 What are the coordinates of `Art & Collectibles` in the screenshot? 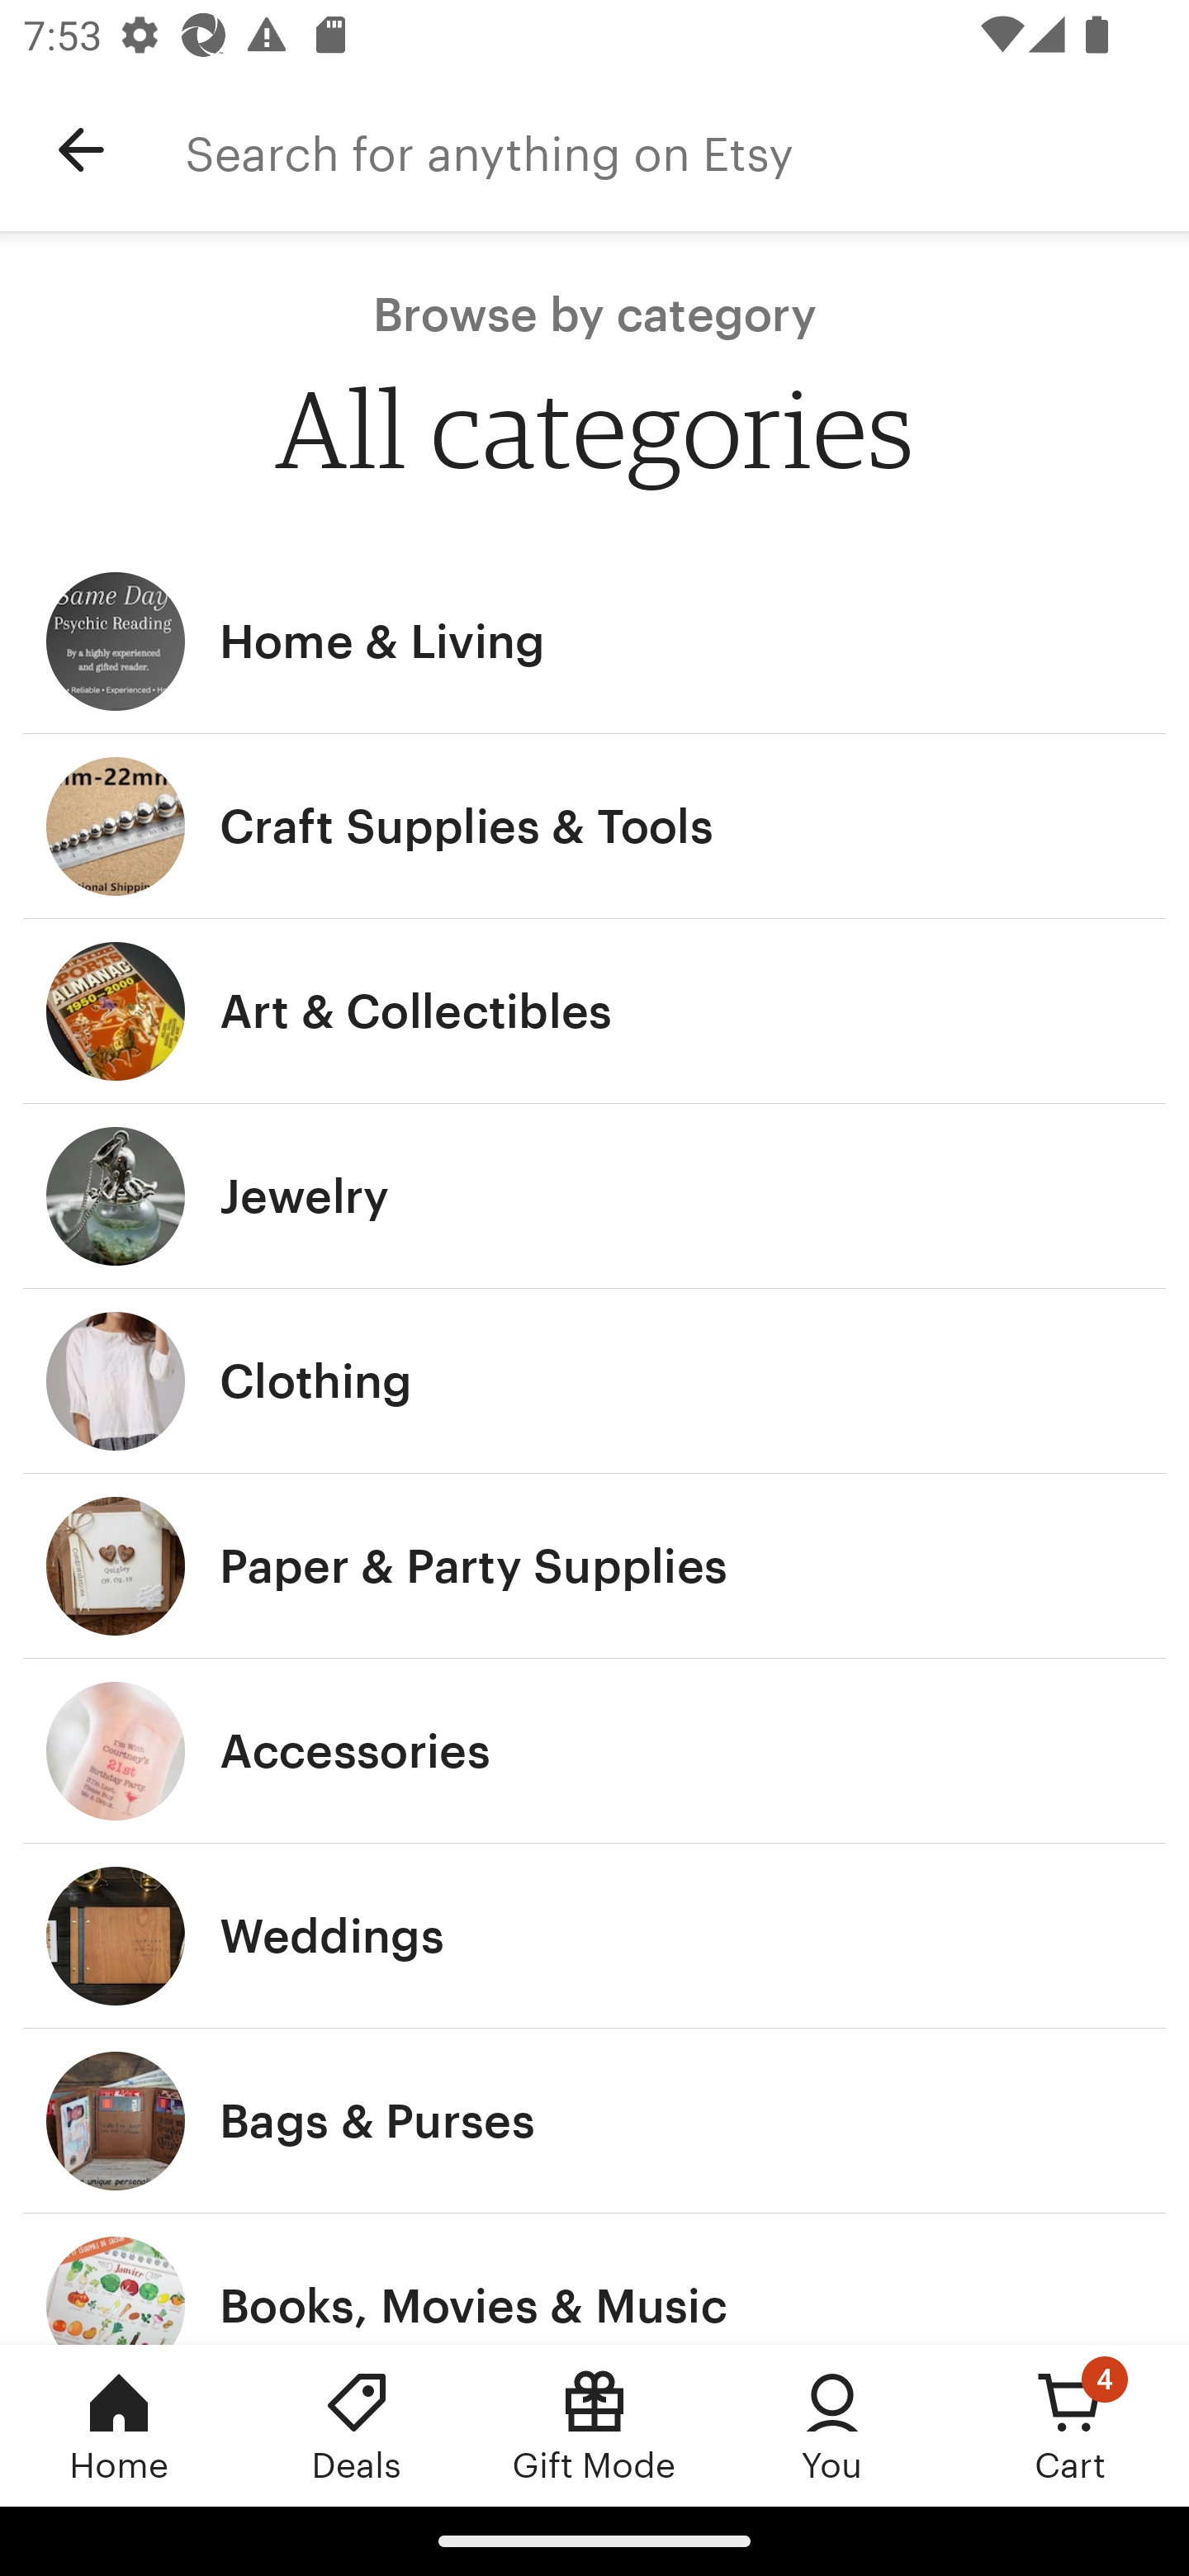 It's located at (594, 1012).